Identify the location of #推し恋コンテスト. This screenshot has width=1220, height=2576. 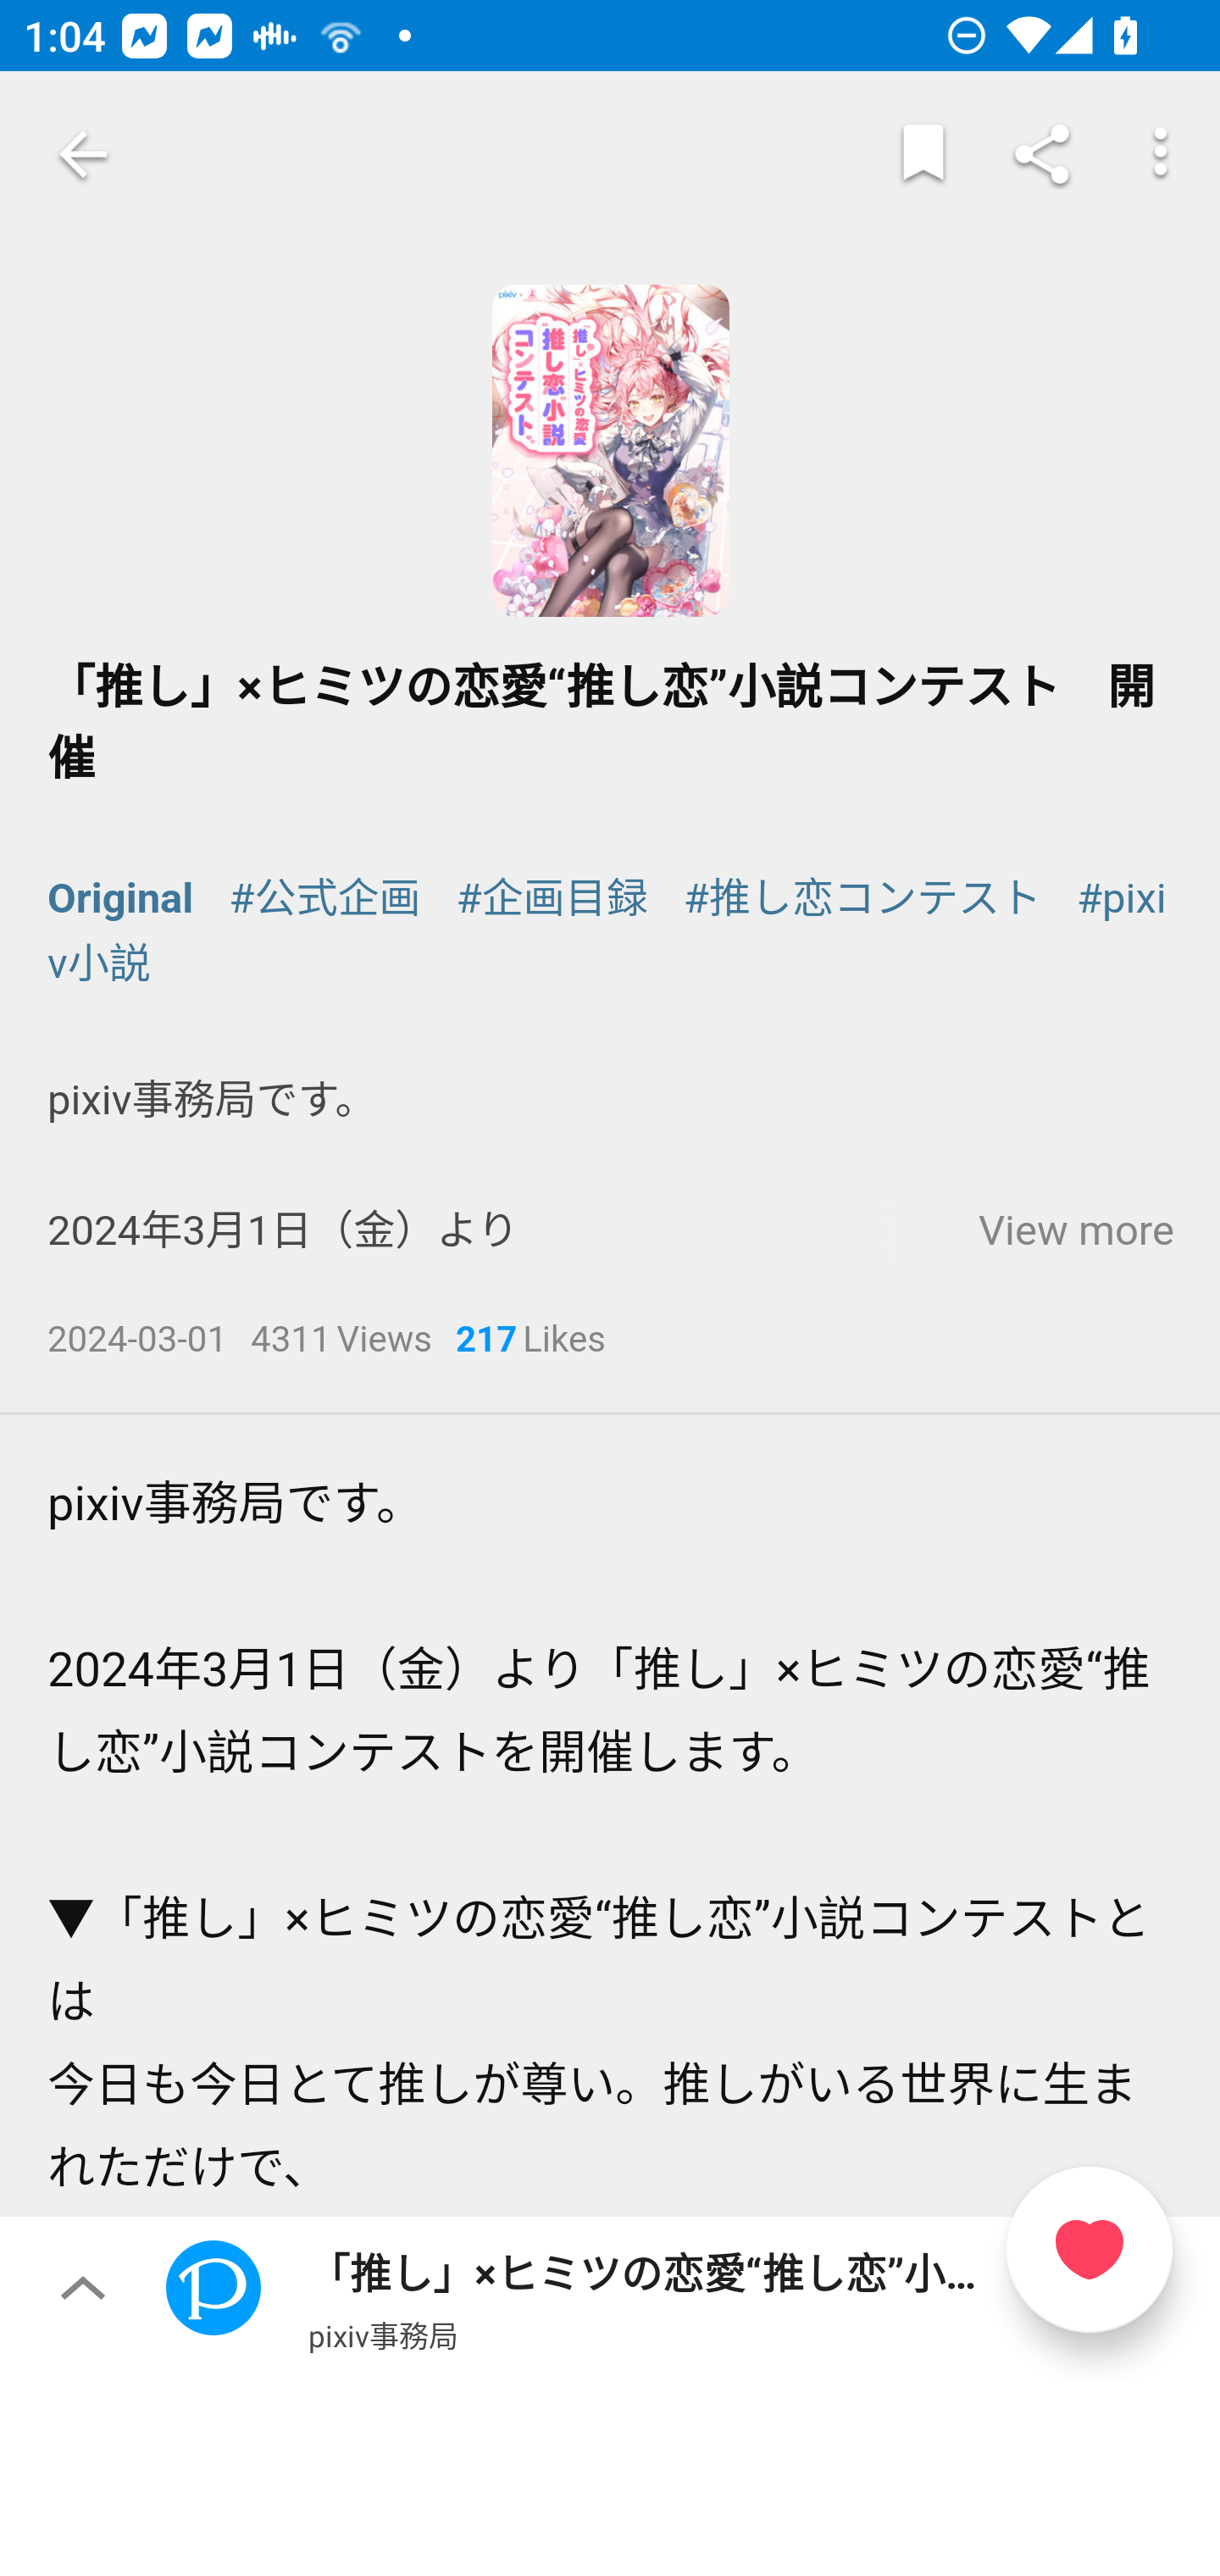
(862, 897).